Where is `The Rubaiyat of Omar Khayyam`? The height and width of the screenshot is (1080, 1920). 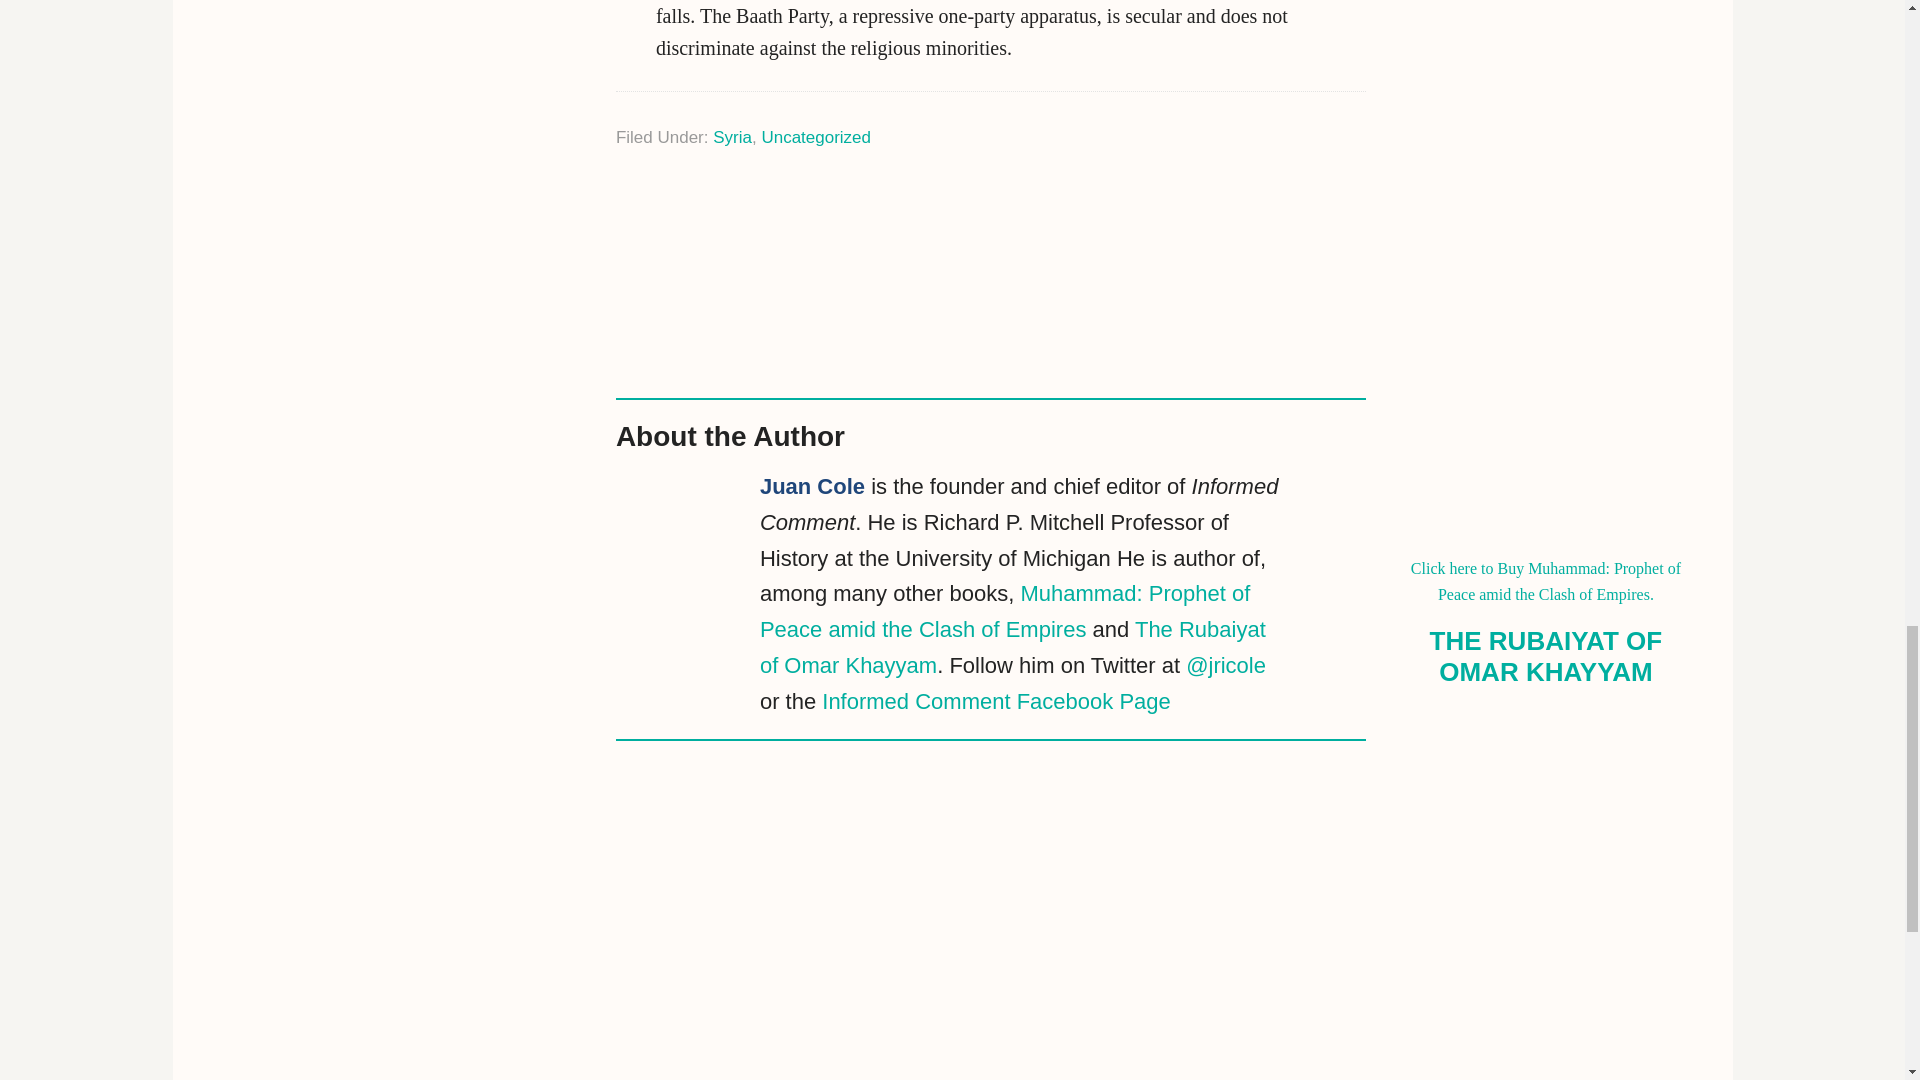
The Rubaiyat of Omar Khayyam is located at coordinates (1012, 647).